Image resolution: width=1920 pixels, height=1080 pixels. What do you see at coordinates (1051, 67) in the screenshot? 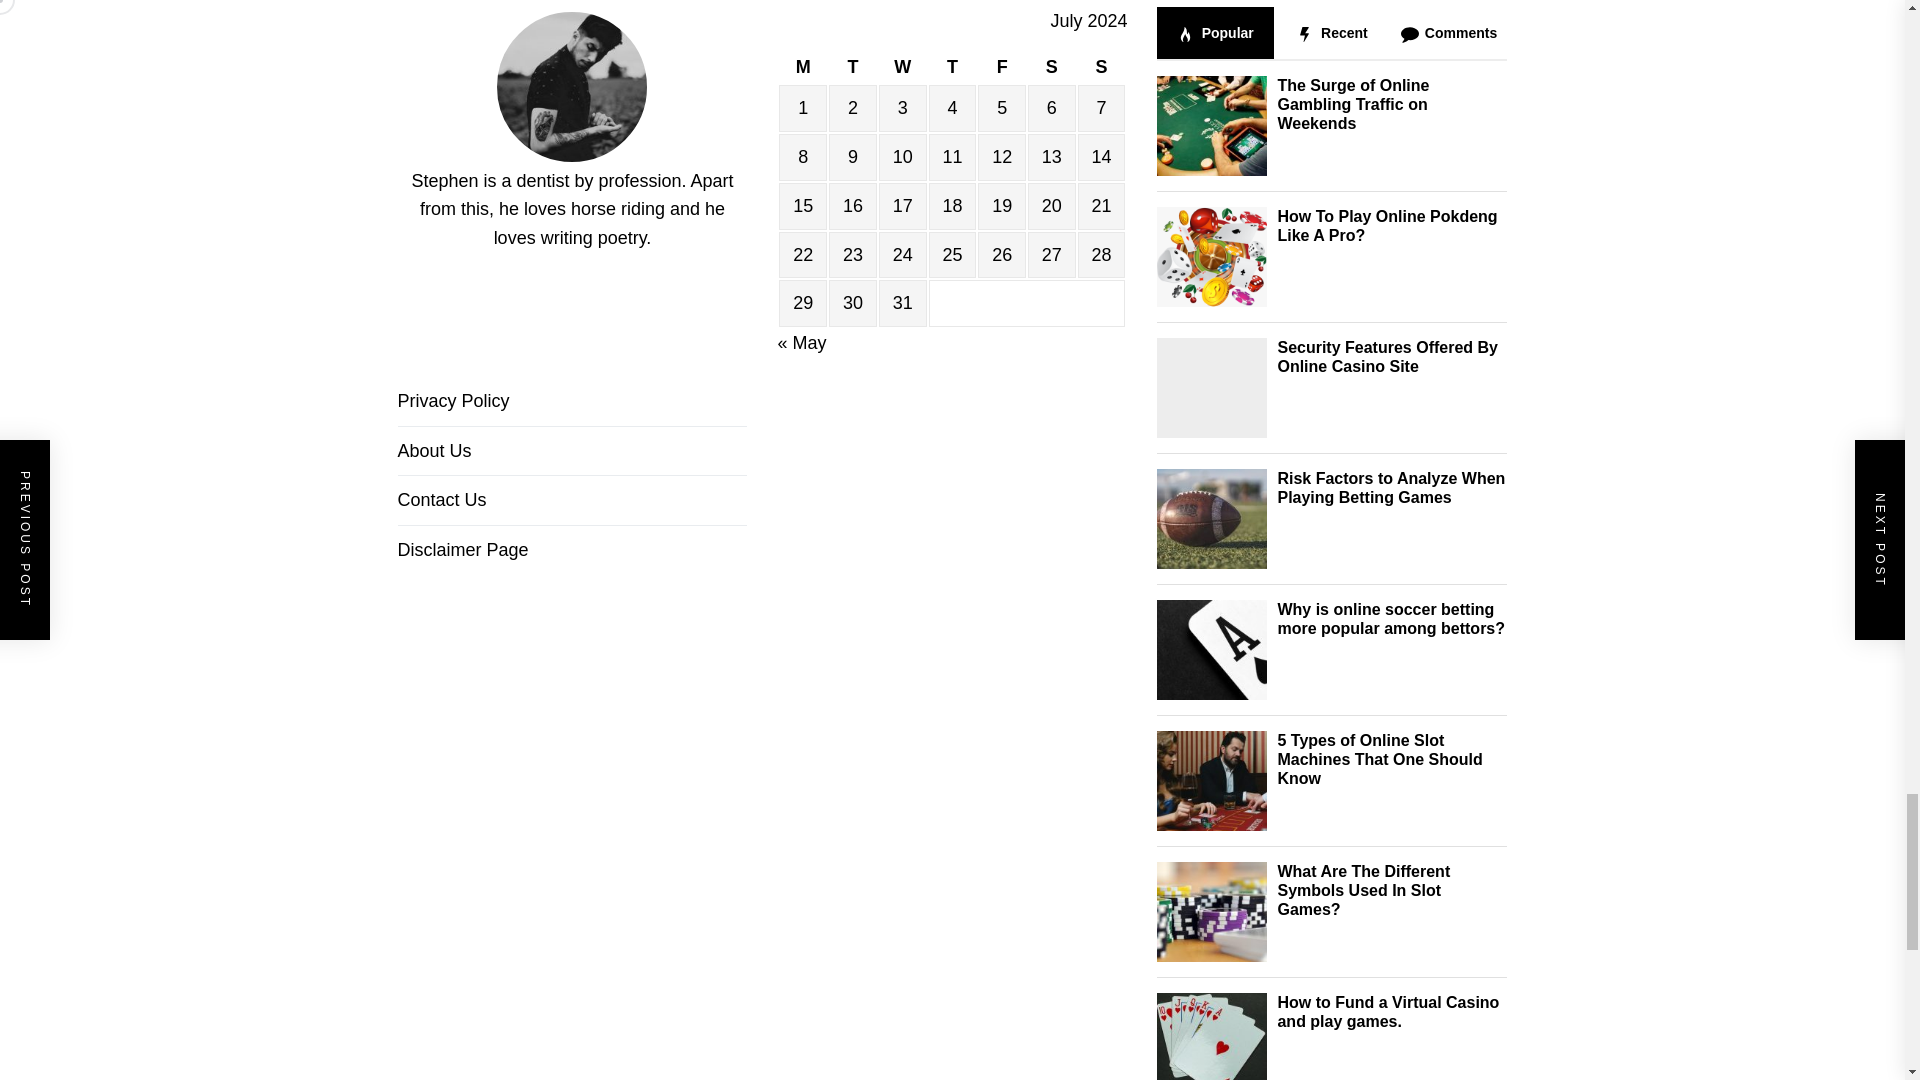
I see `Saturday` at bounding box center [1051, 67].